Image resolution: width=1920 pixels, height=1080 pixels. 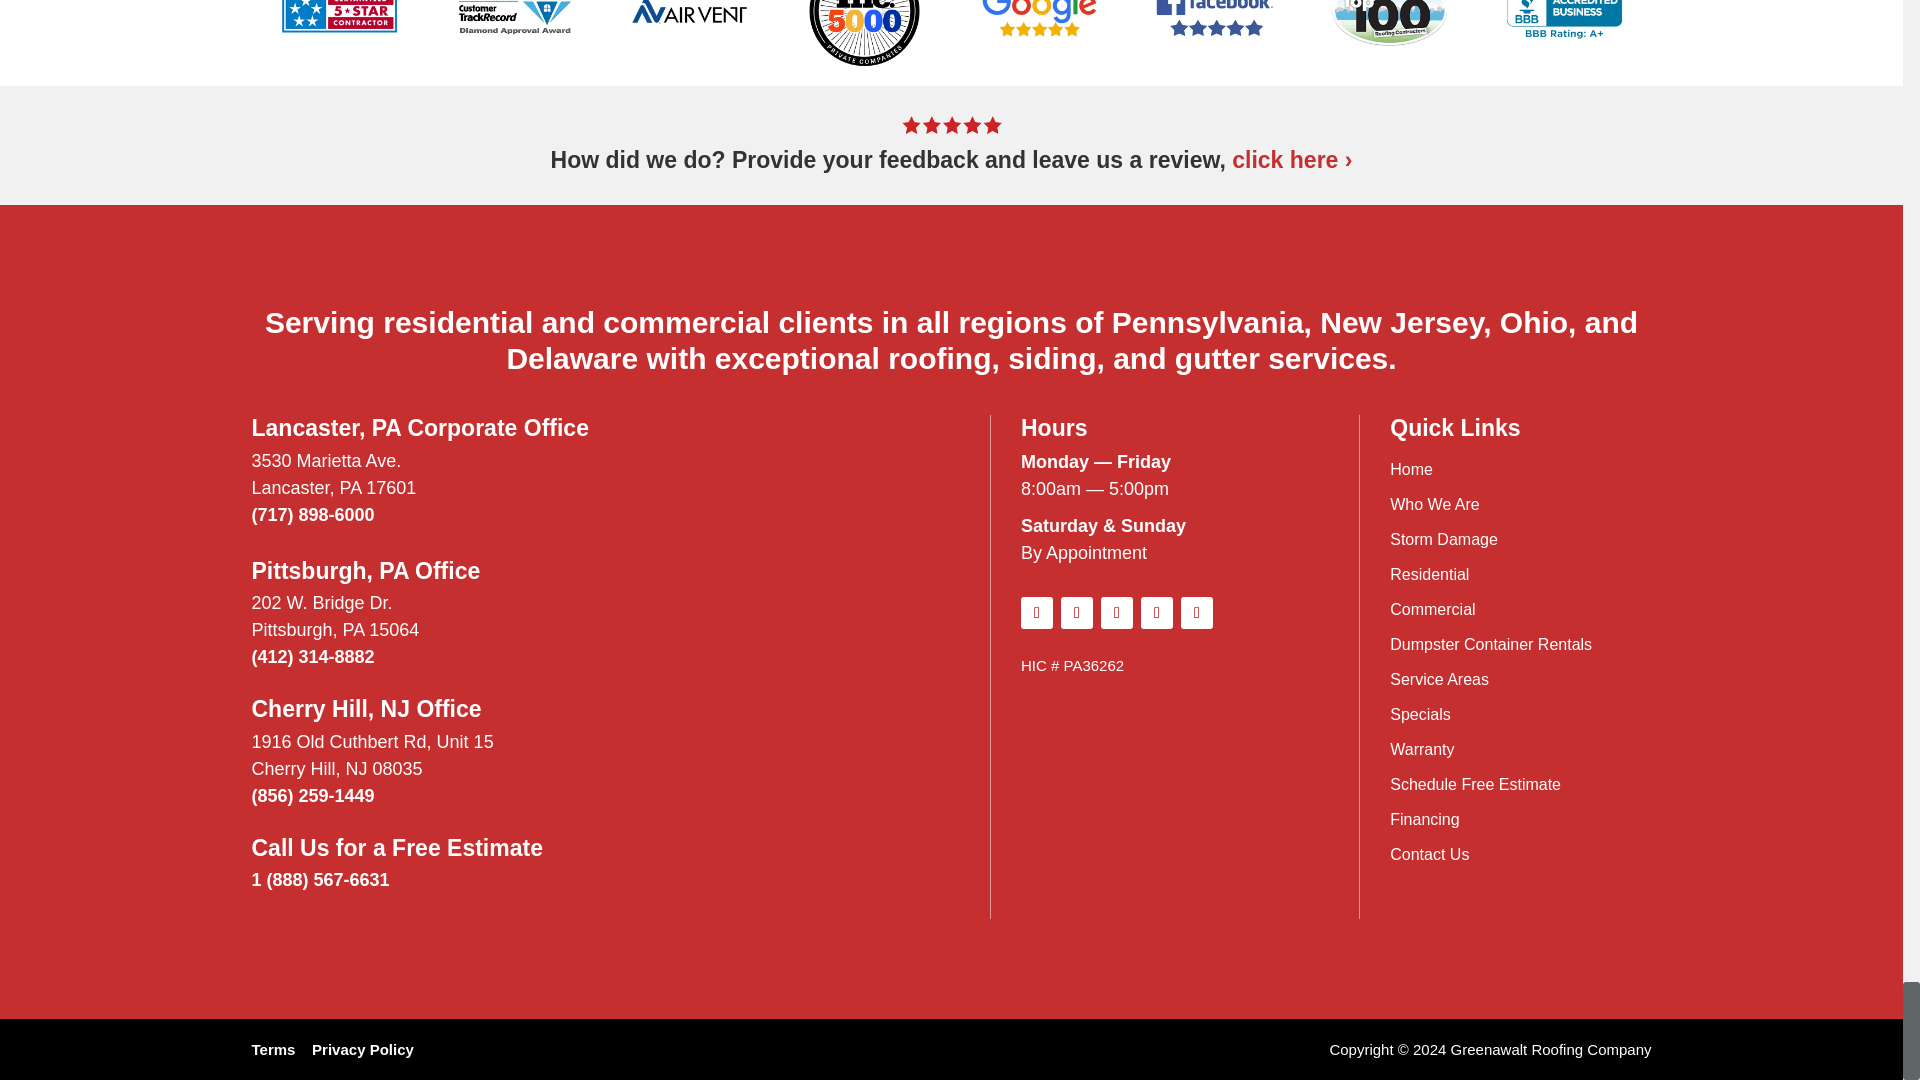 I want to click on Follow on LinkedIn, so click(x=1076, y=612).